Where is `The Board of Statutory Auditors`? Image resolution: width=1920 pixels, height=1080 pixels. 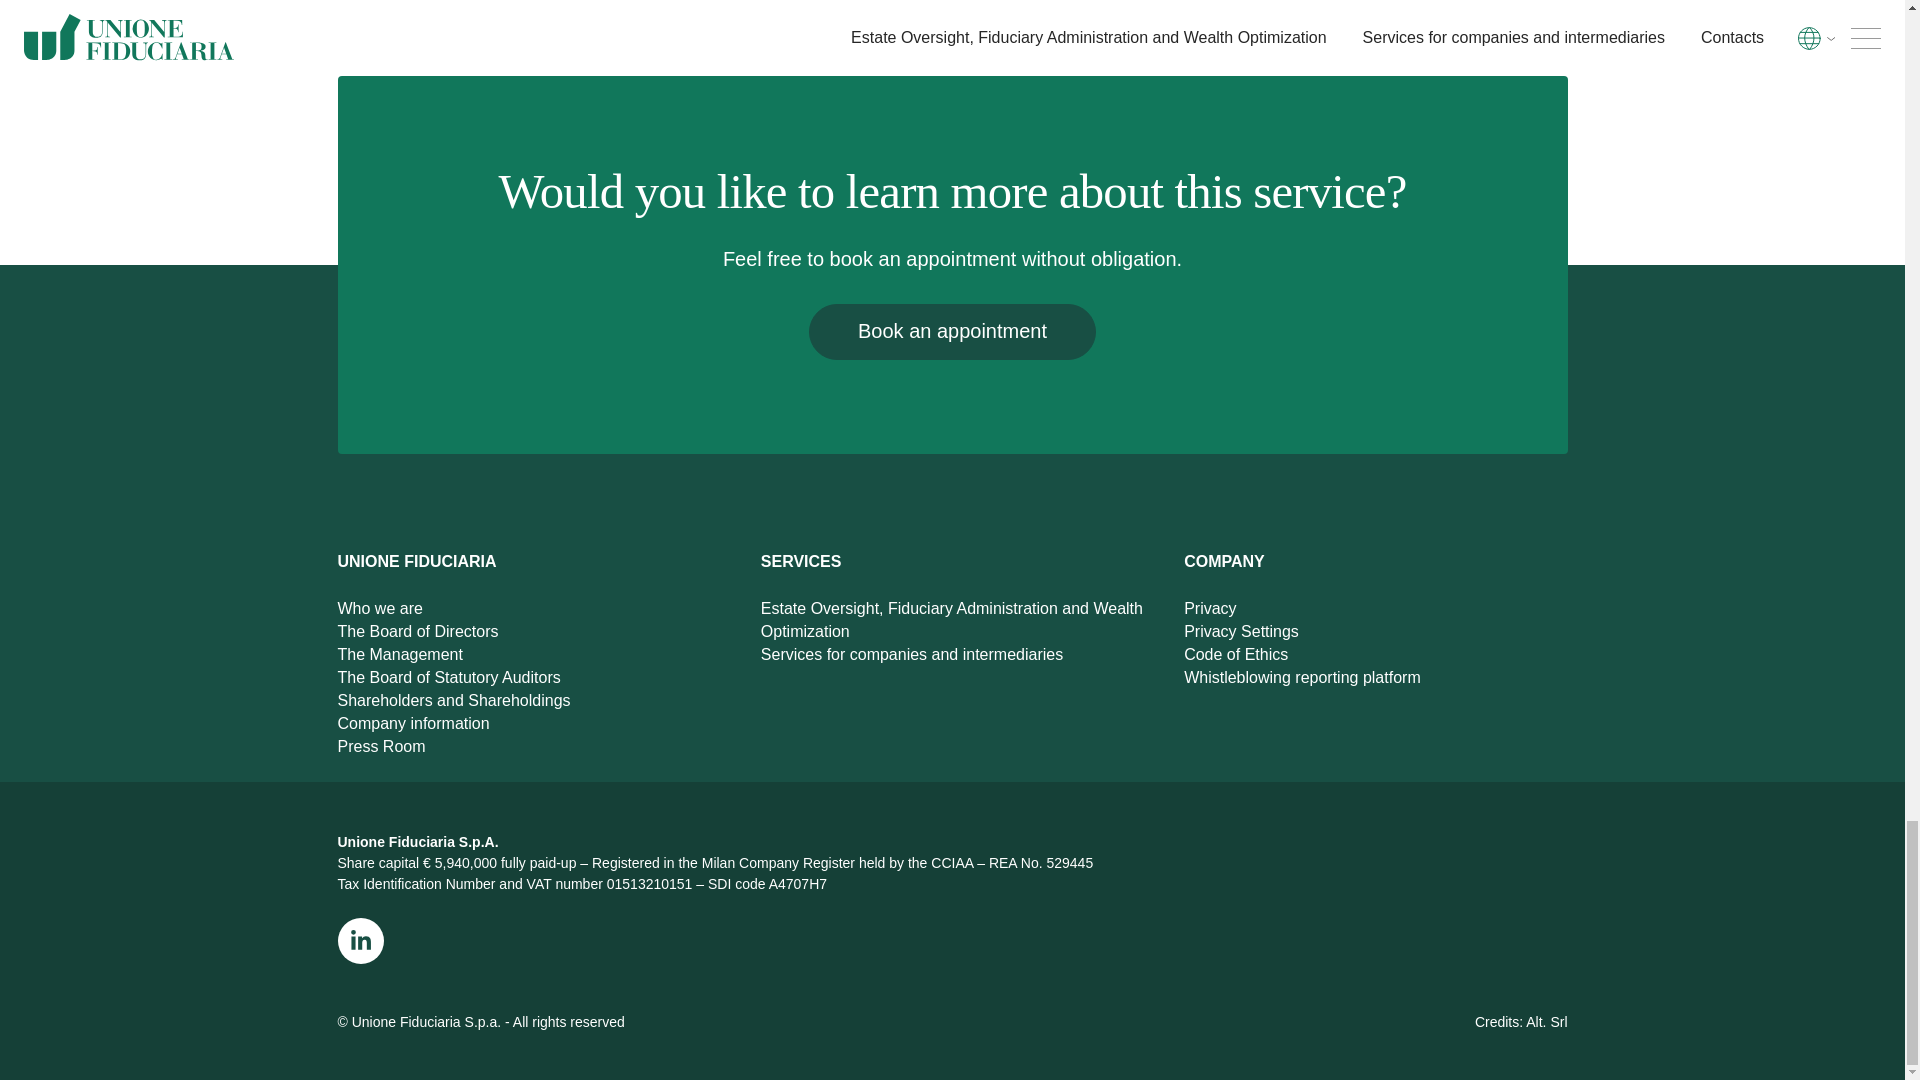
The Board of Statutory Auditors is located at coordinates (448, 687).